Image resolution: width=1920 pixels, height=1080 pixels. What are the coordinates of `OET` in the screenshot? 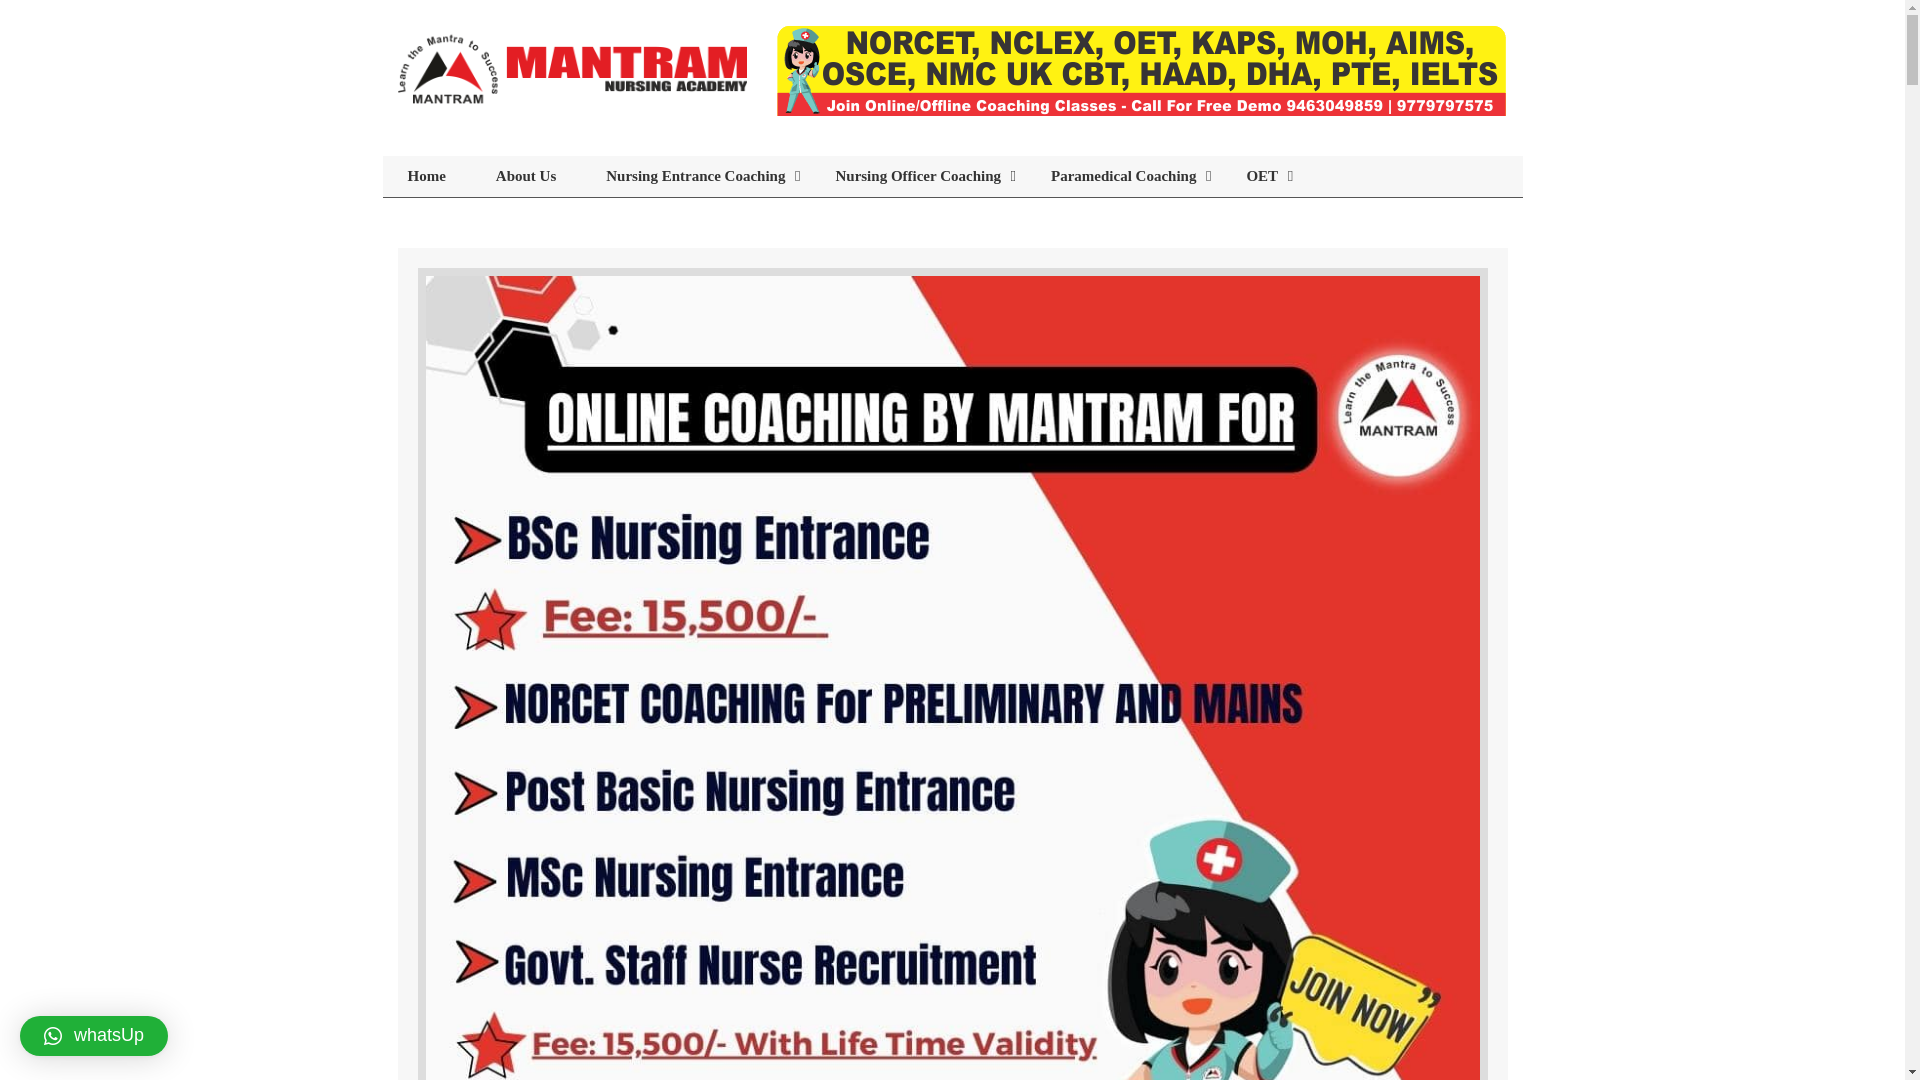 It's located at (1262, 176).